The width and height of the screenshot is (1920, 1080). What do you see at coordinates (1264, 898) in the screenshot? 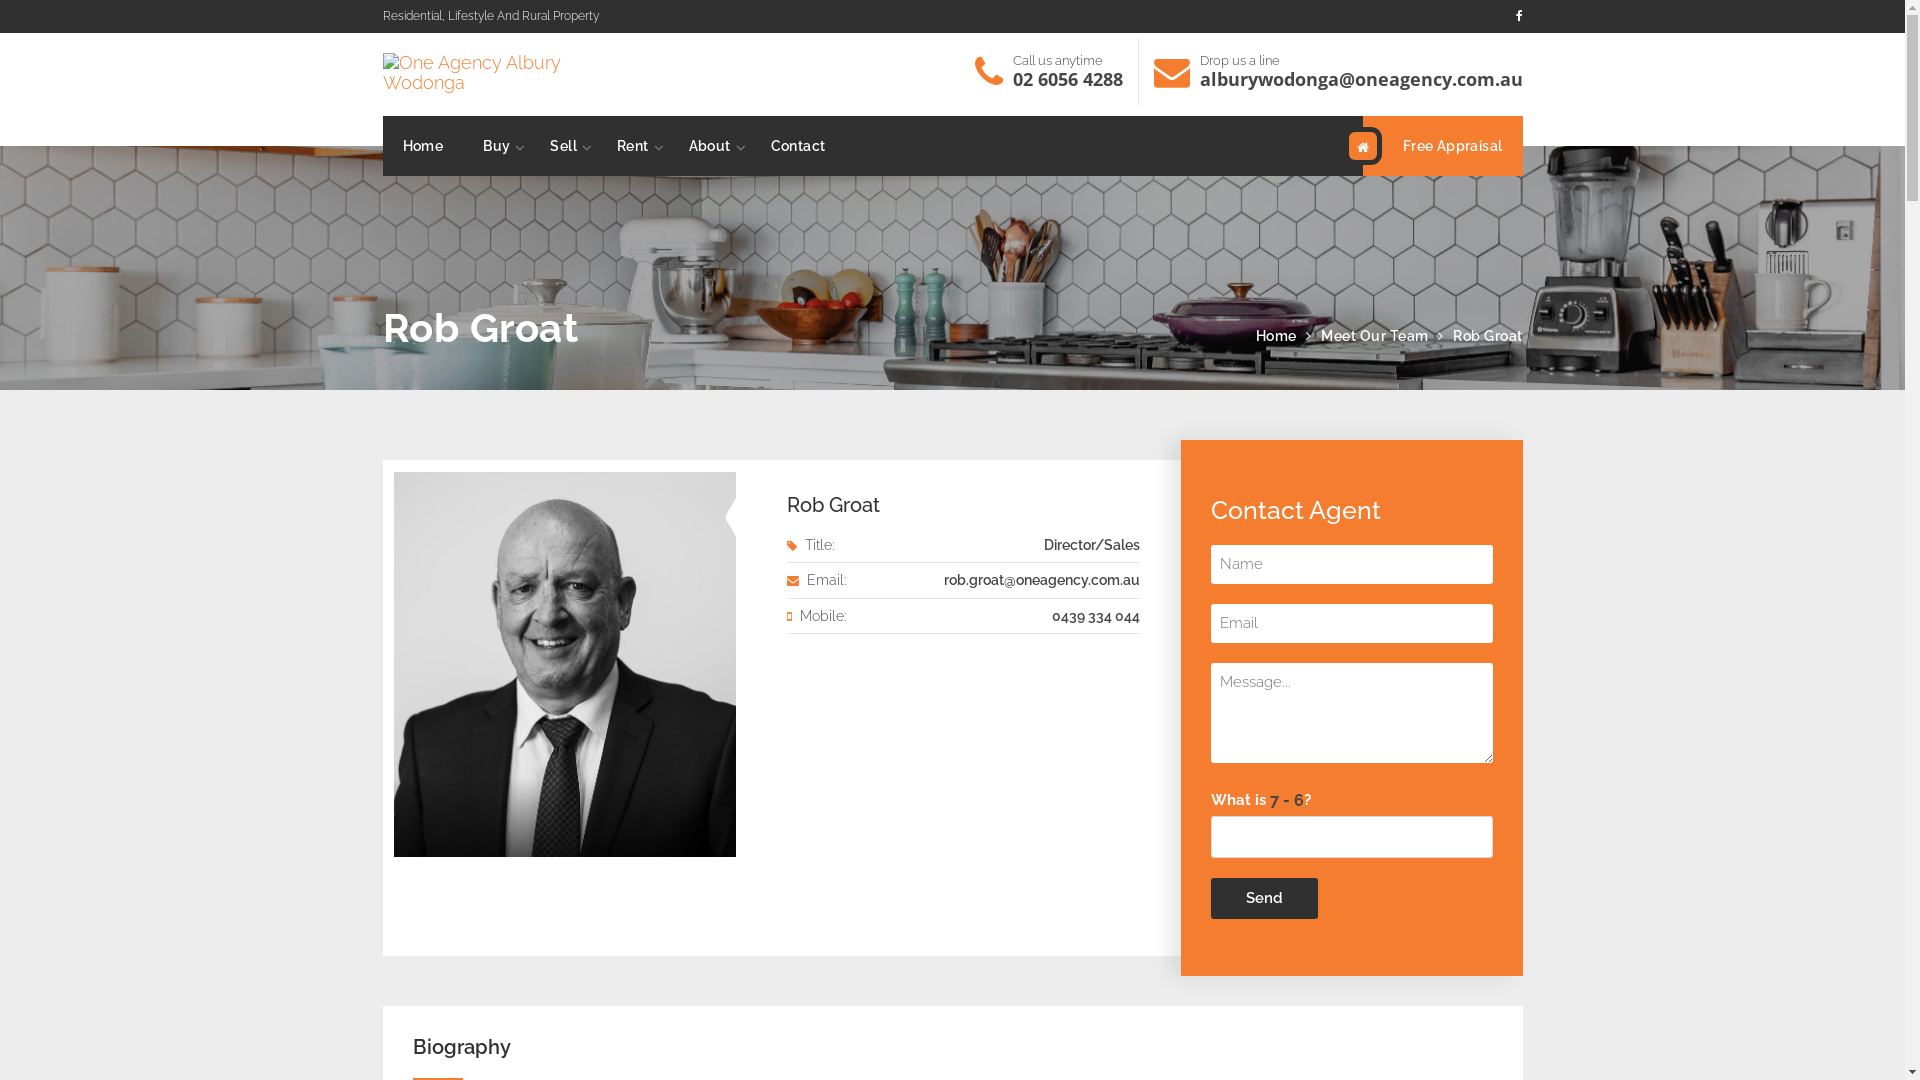
I see `Send` at bounding box center [1264, 898].